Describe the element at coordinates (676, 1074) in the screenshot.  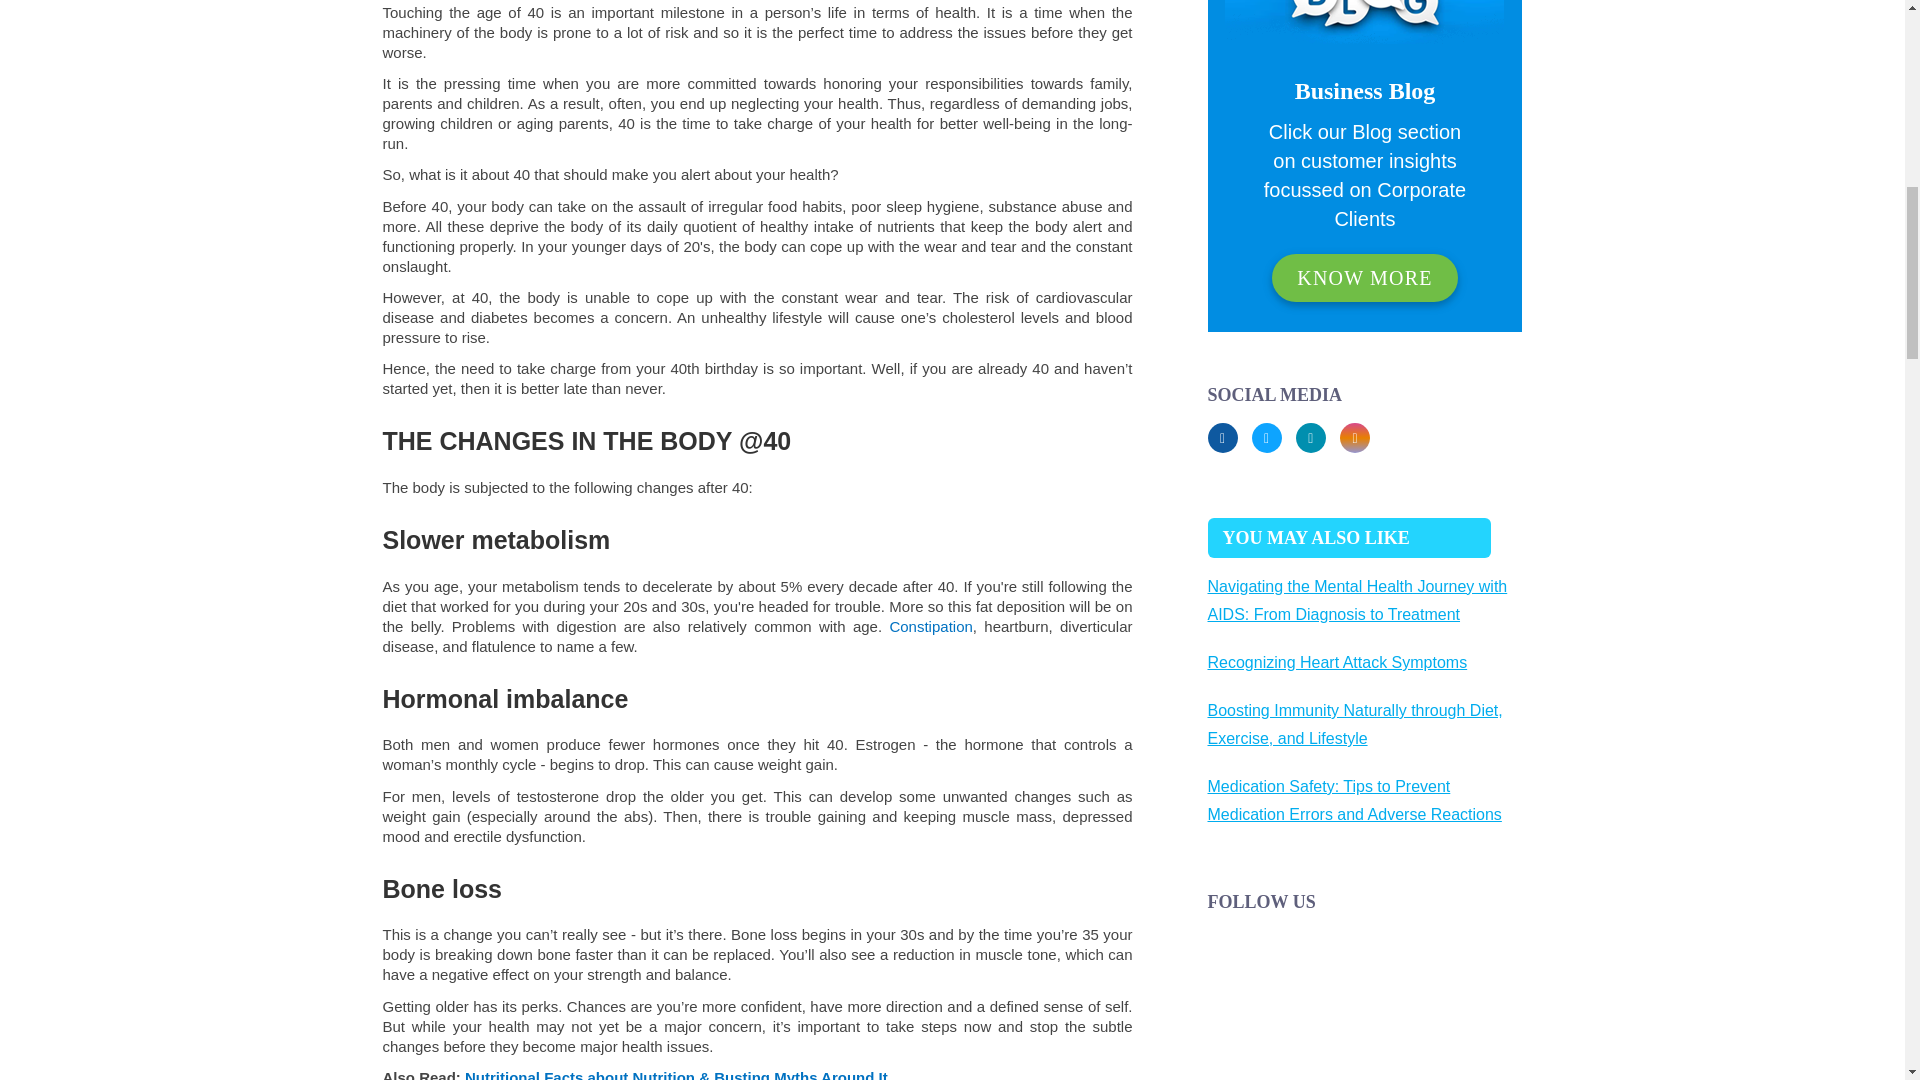
I see `nutritional facts` at that location.